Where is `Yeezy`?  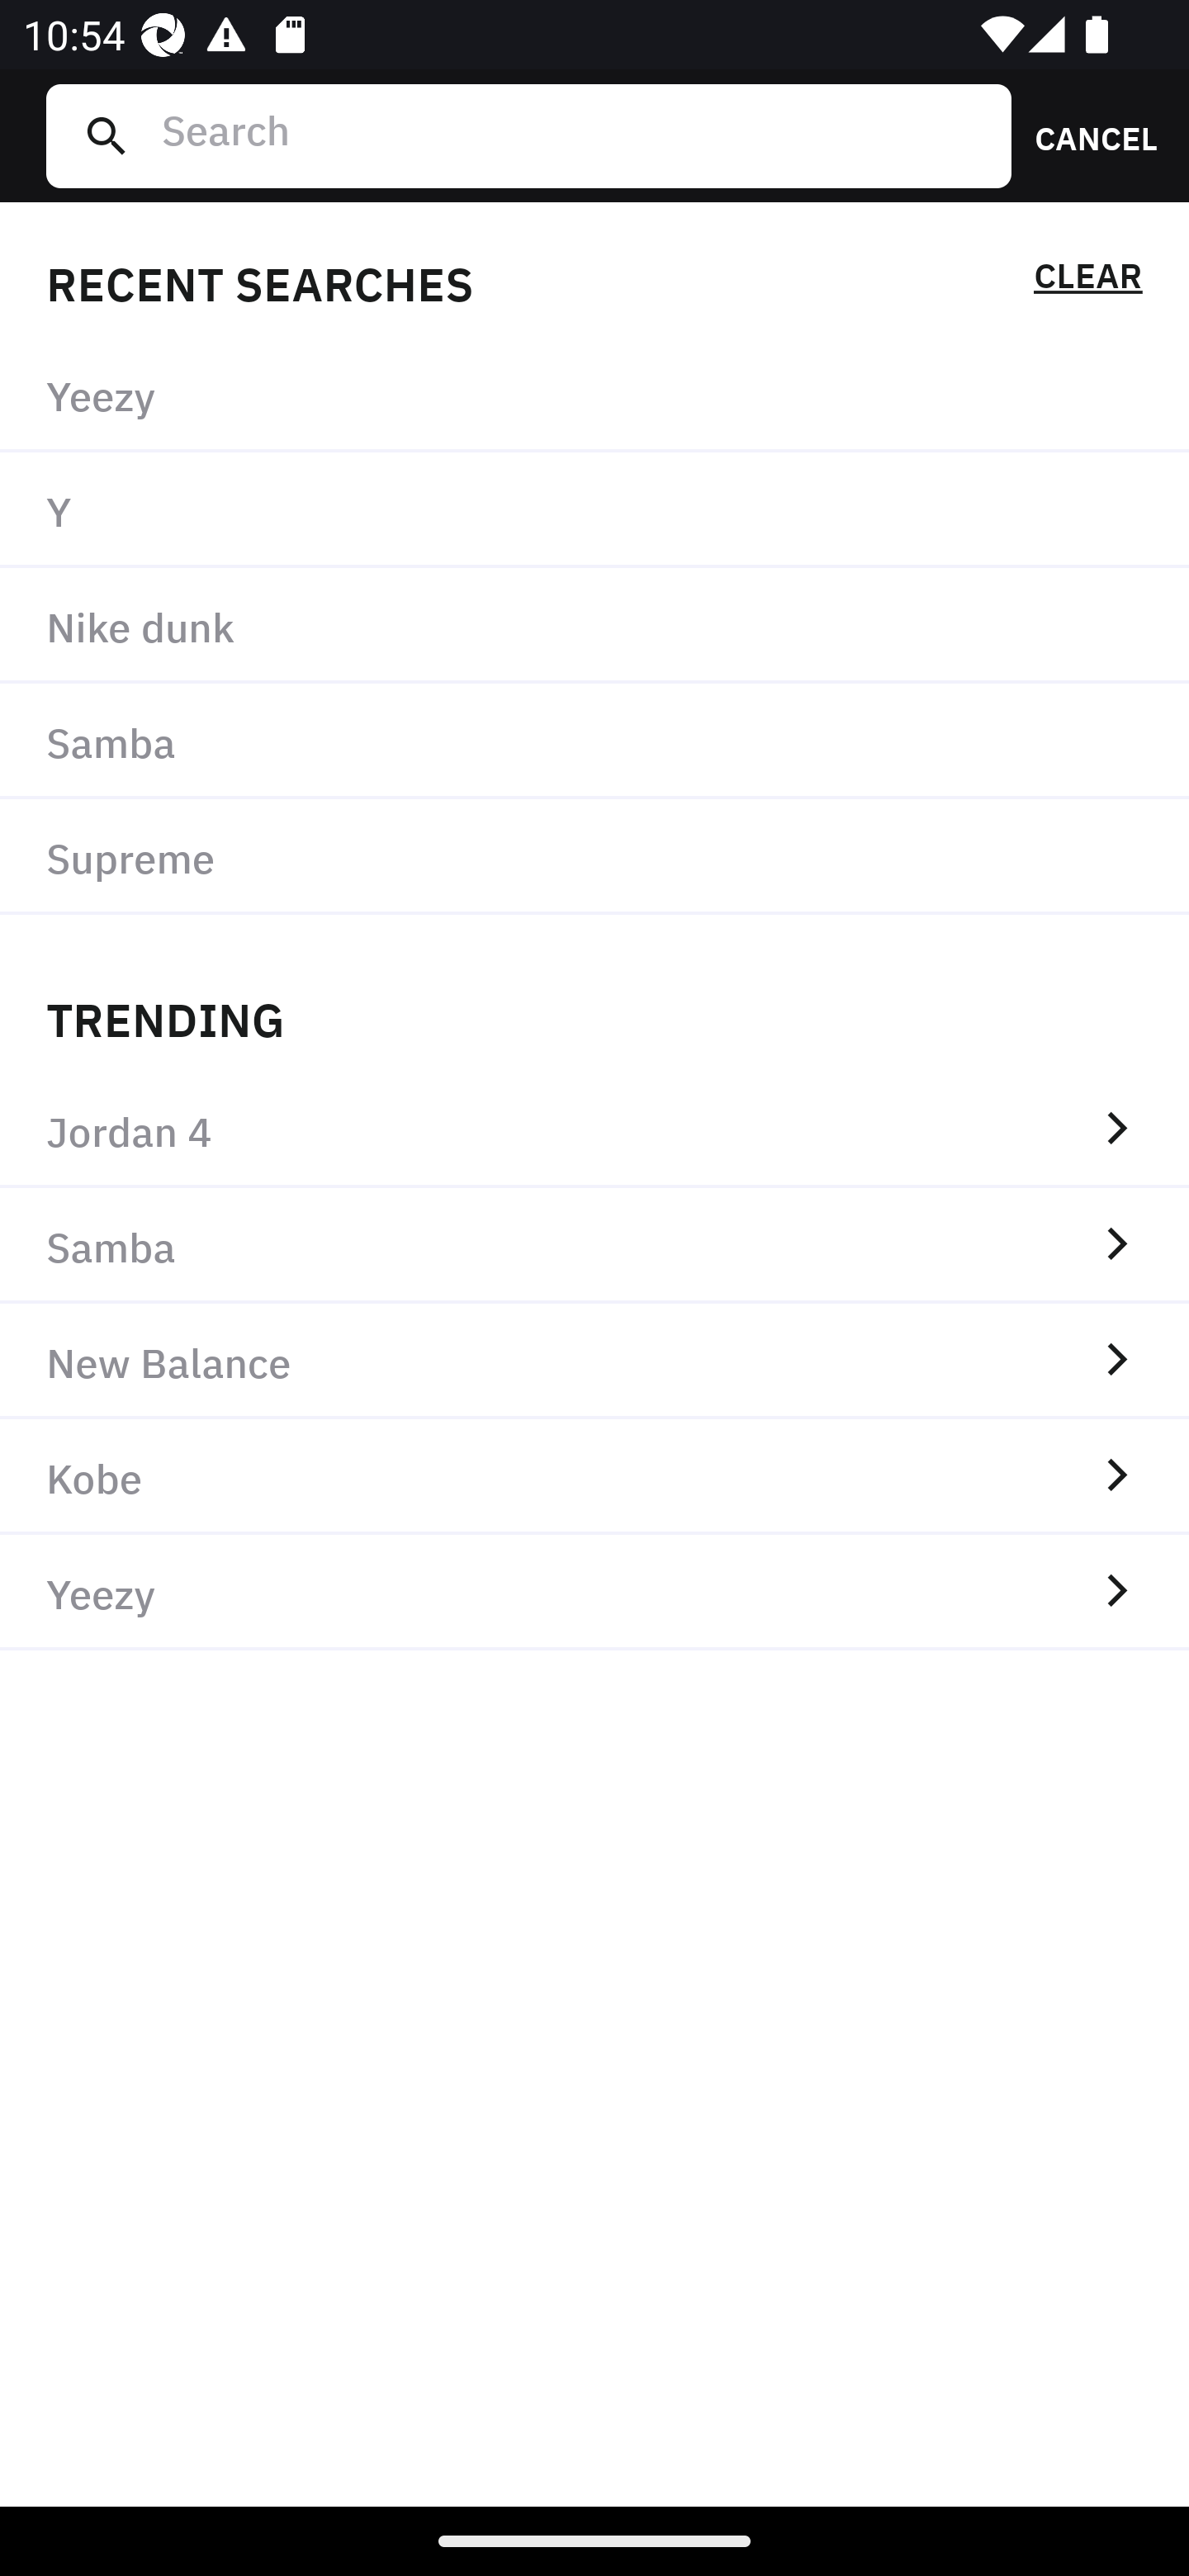 Yeezy is located at coordinates (594, 395).